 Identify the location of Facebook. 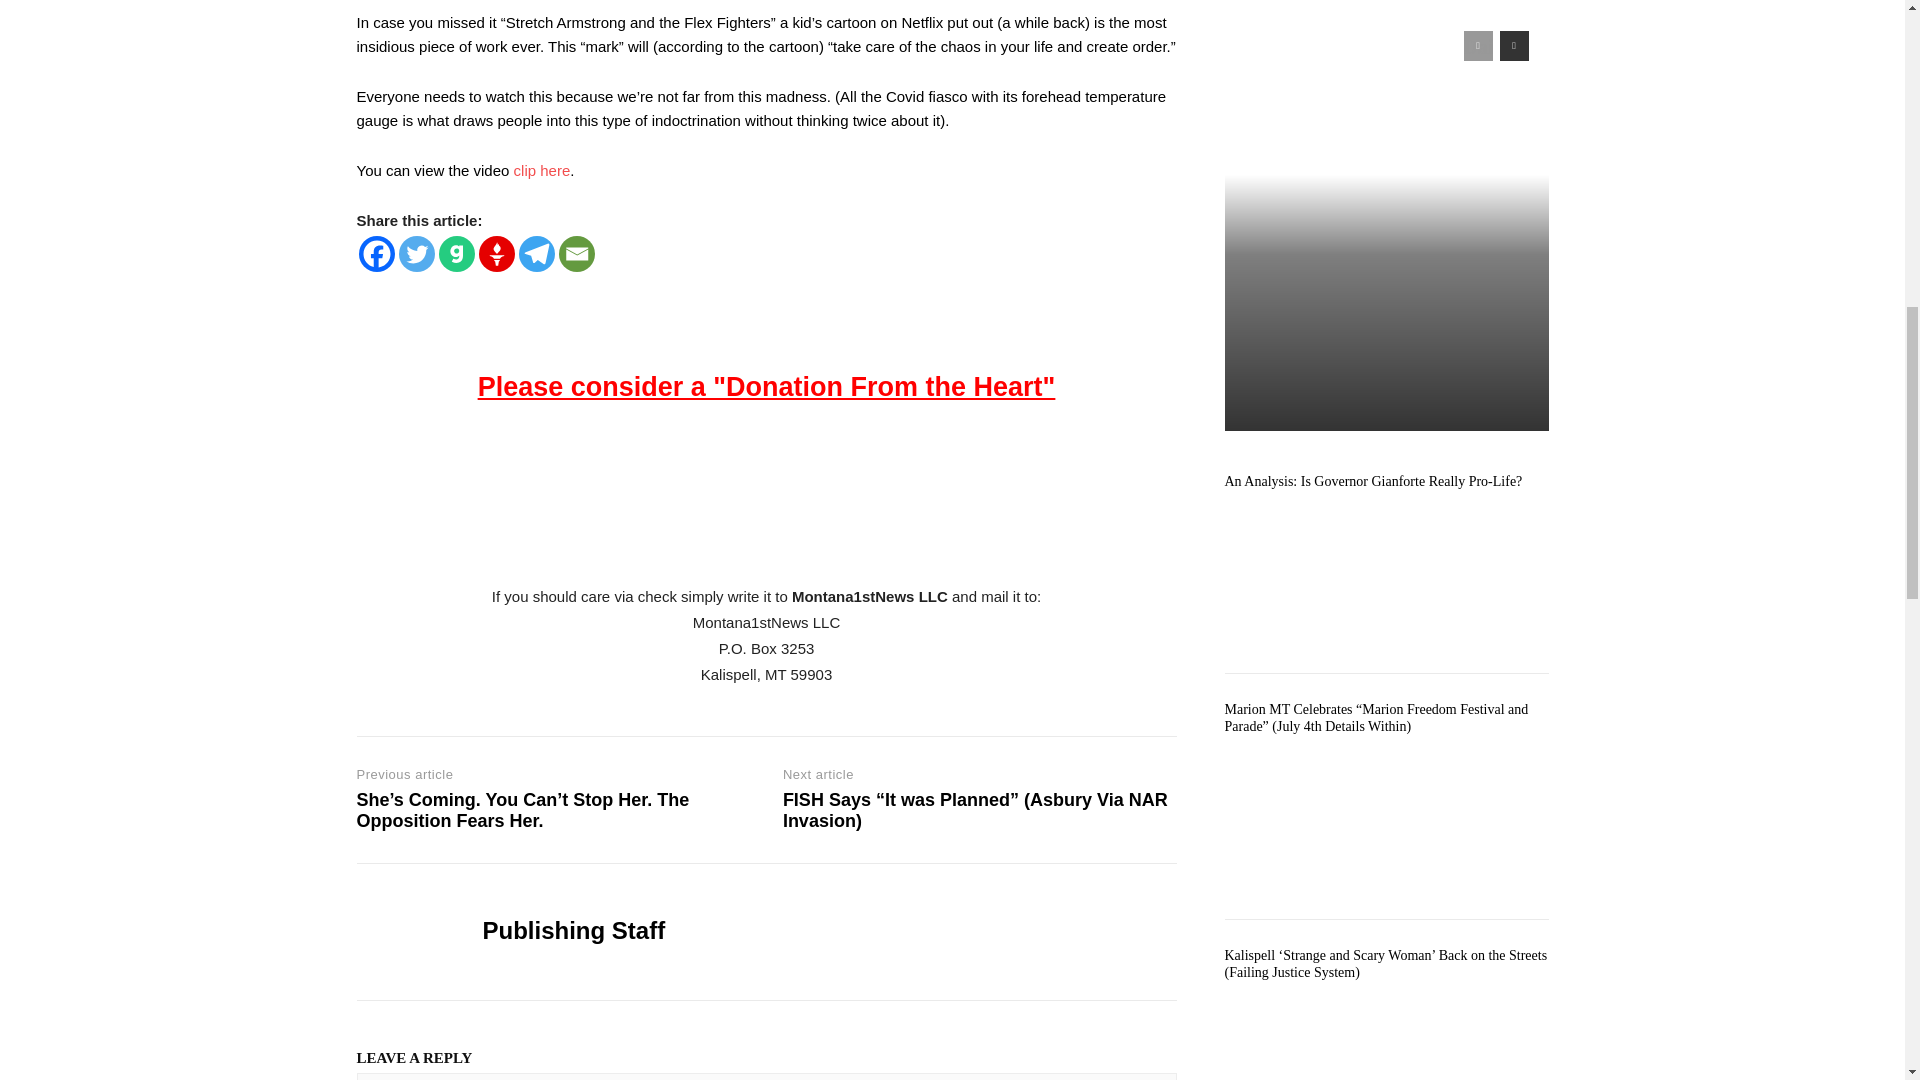
(375, 254).